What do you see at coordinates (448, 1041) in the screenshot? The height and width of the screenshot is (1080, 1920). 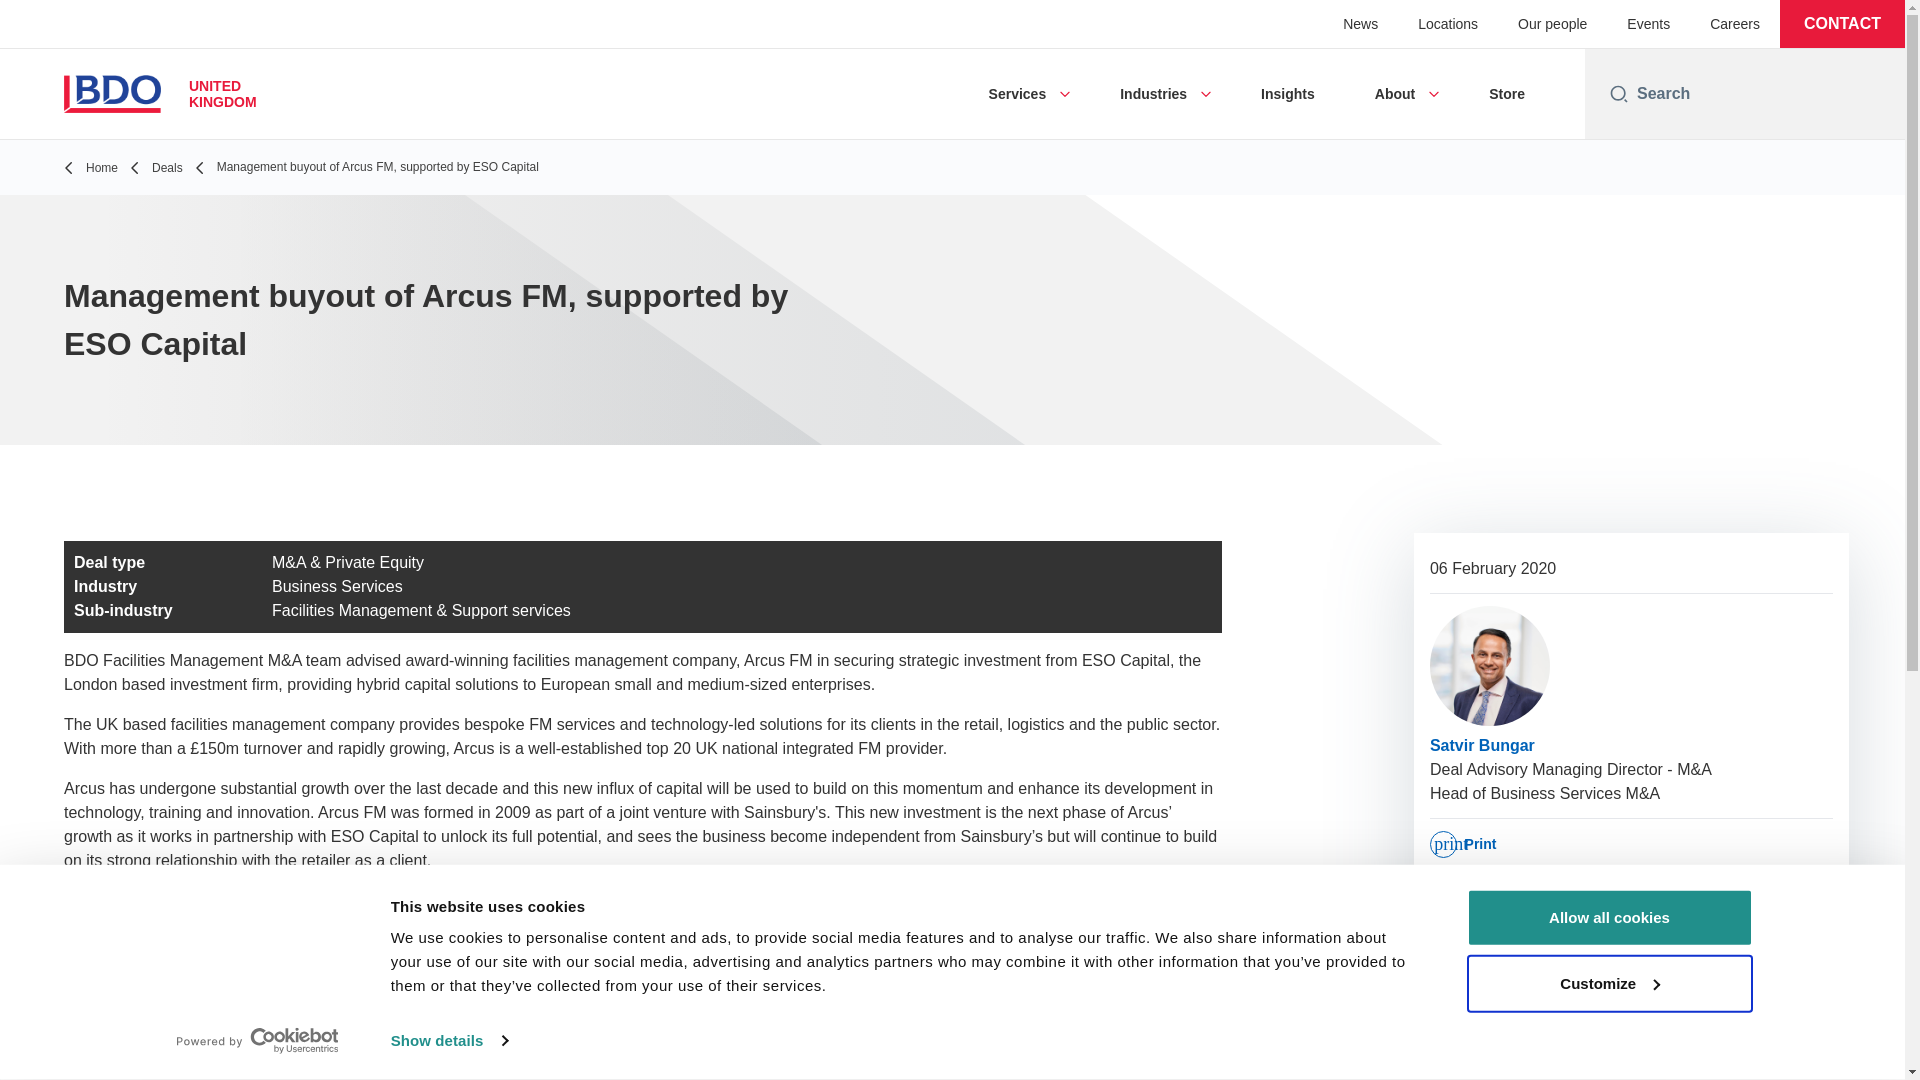 I see `Show details` at bounding box center [448, 1041].